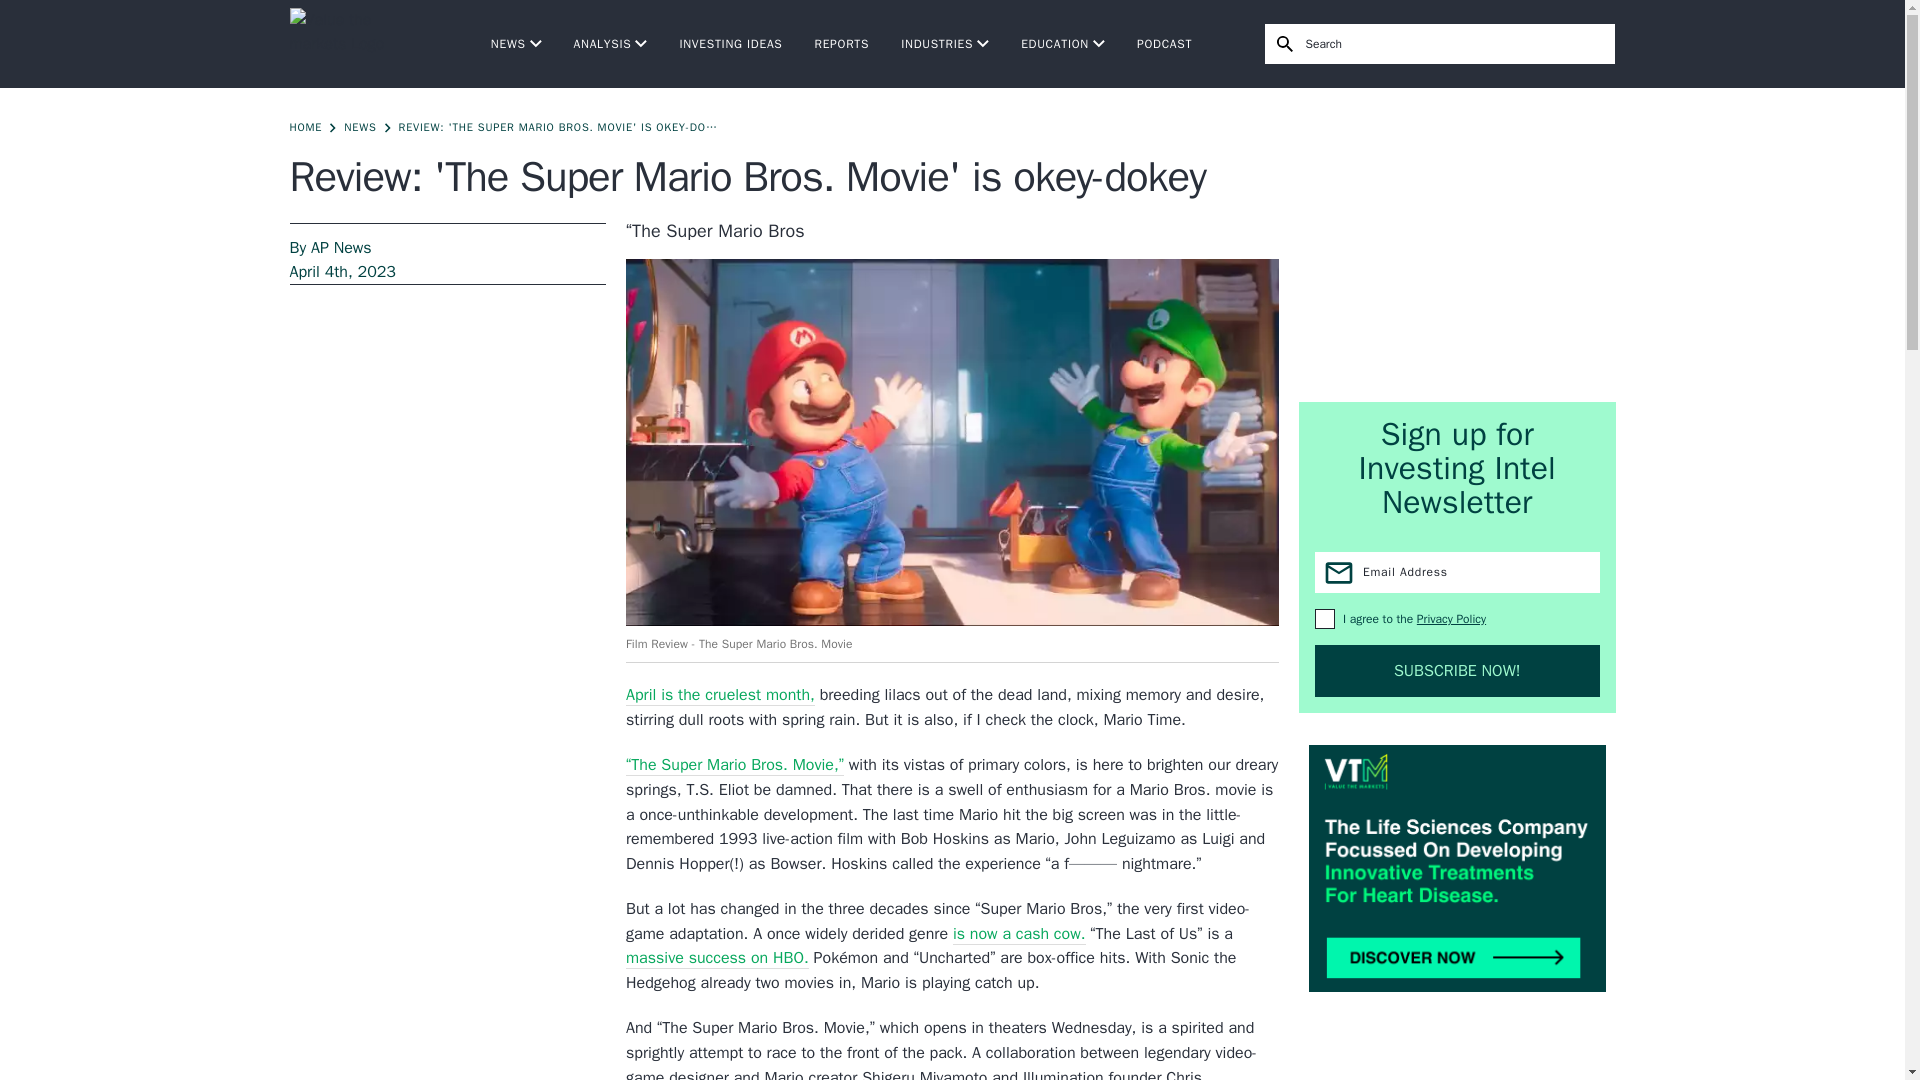 The image size is (1920, 1080). Describe the element at coordinates (944, 44) in the screenshot. I see `INDUSTRIES` at that location.